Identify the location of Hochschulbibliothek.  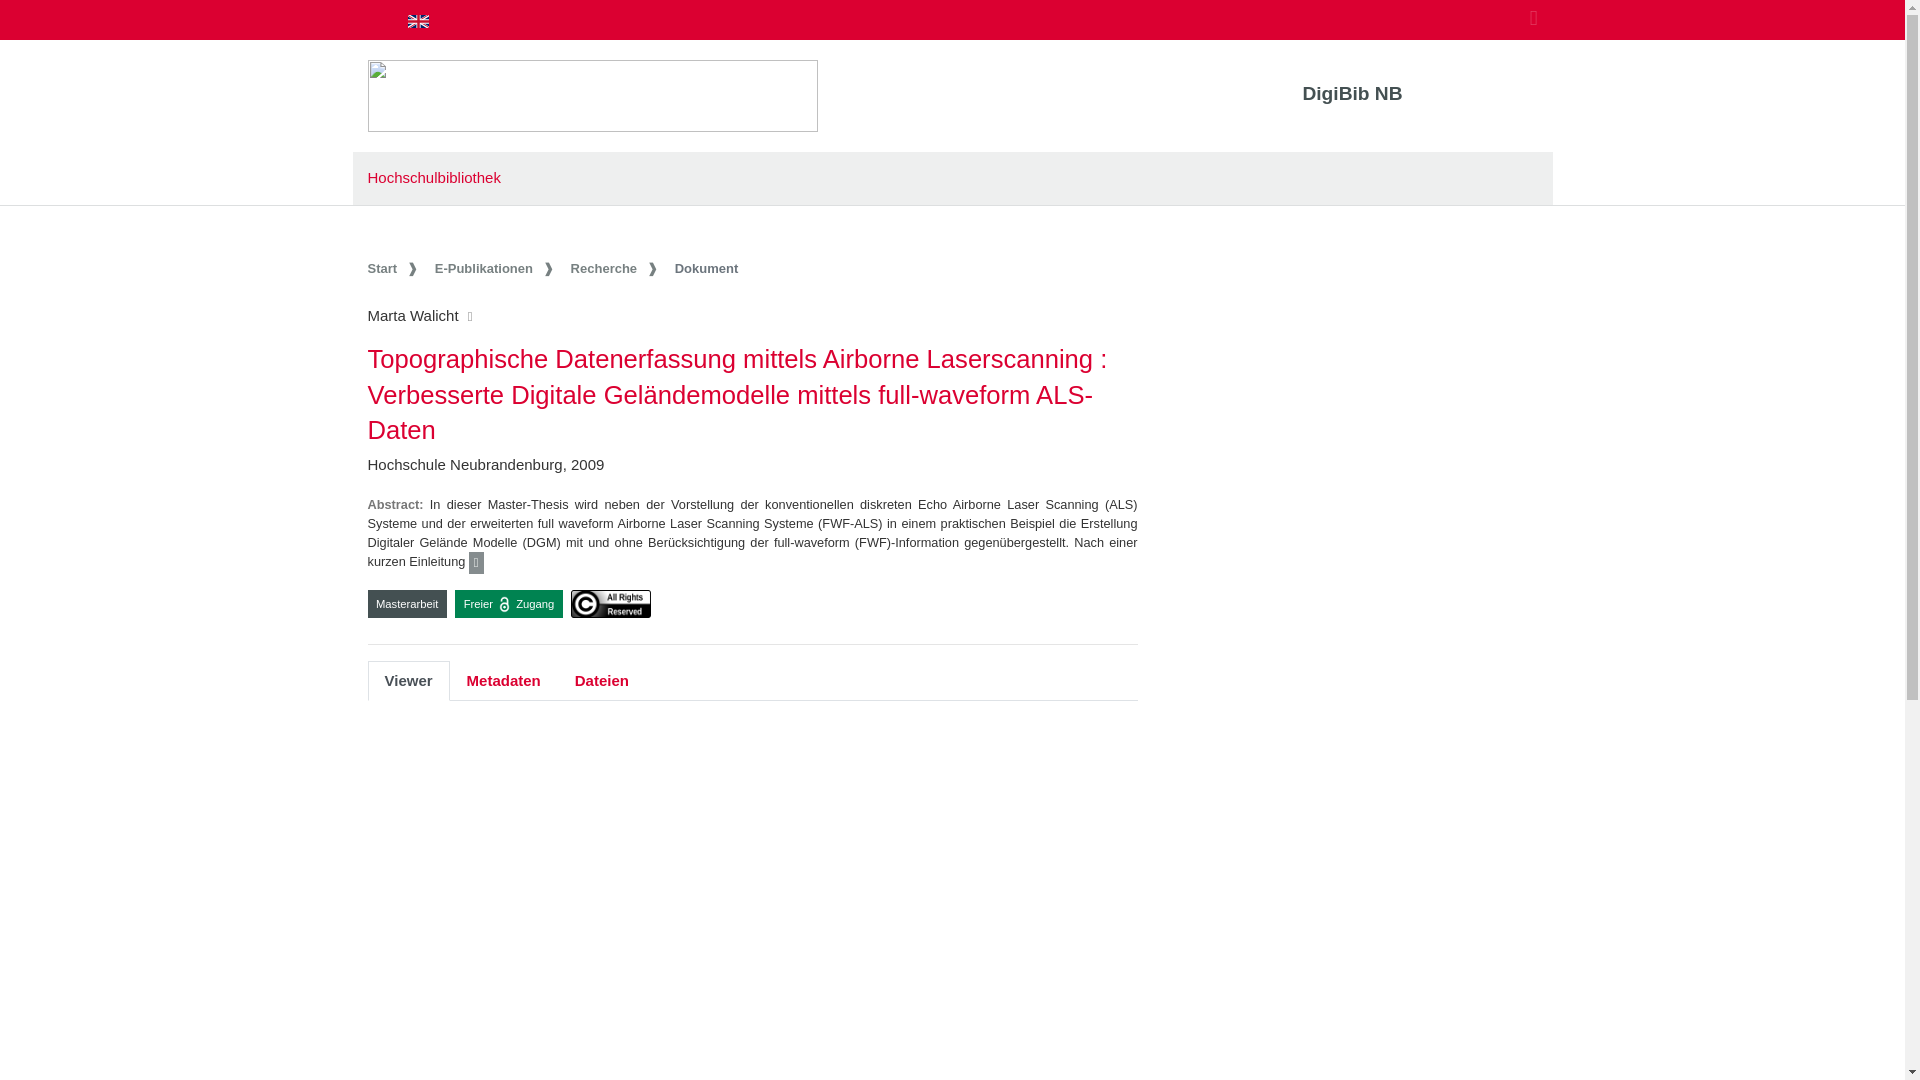
(434, 176).